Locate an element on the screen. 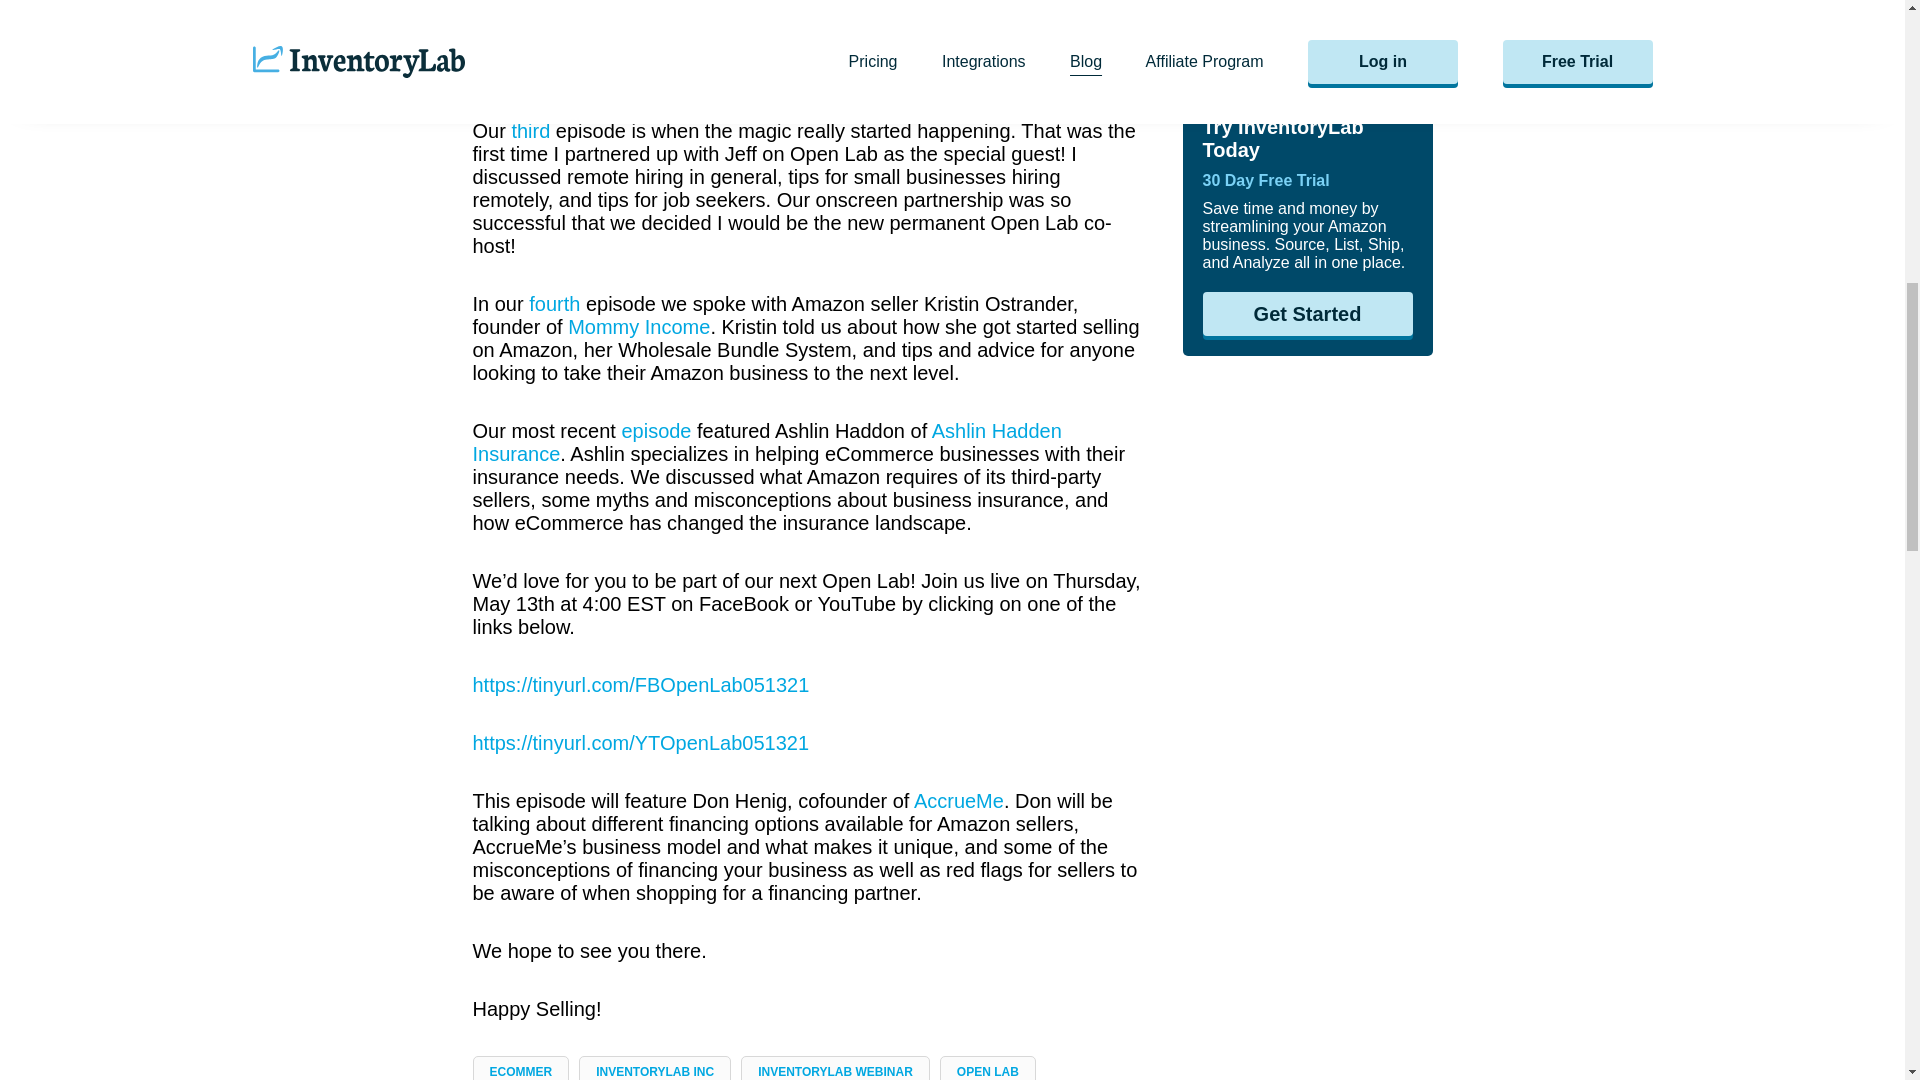 The width and height of the screenshot is (1920, 1080). fourth is located at coordinates (554, 304).